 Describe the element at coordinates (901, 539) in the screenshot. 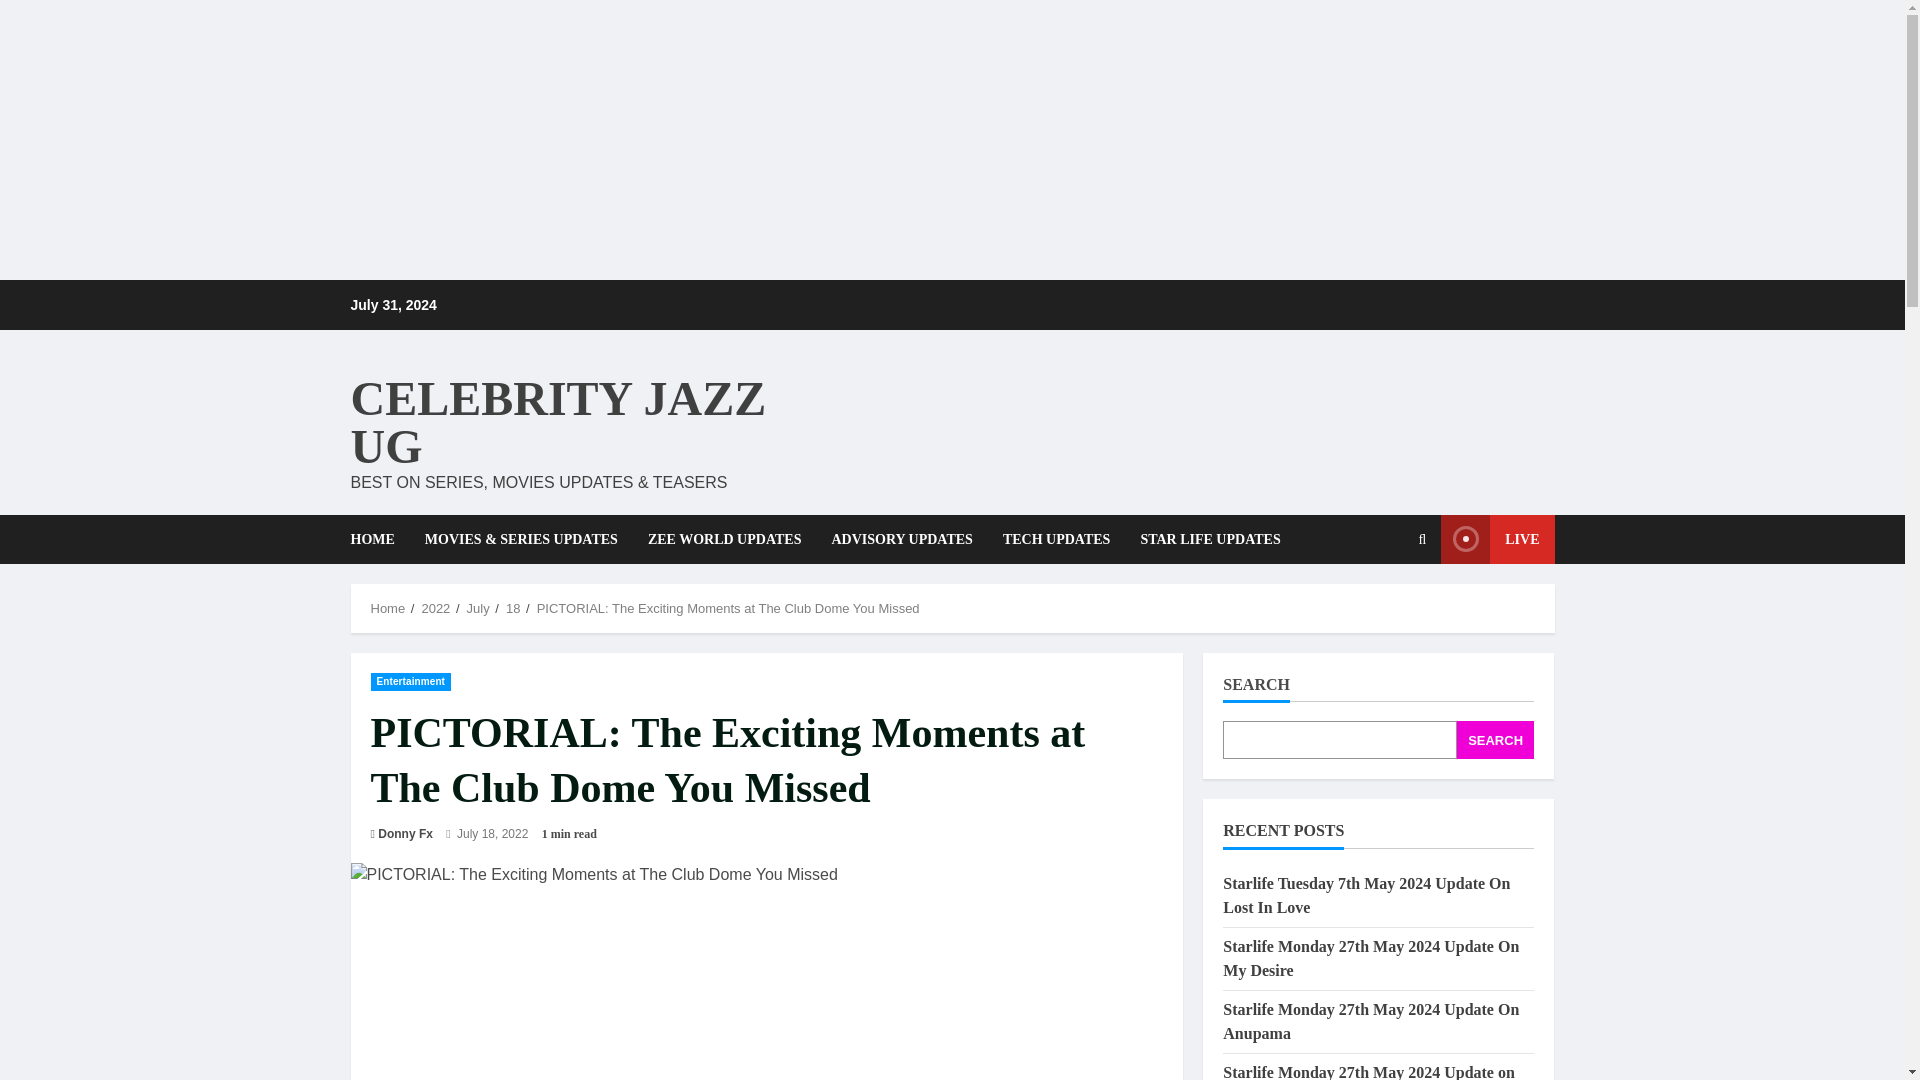

I see `ADVISORY UPDATES` at that location.